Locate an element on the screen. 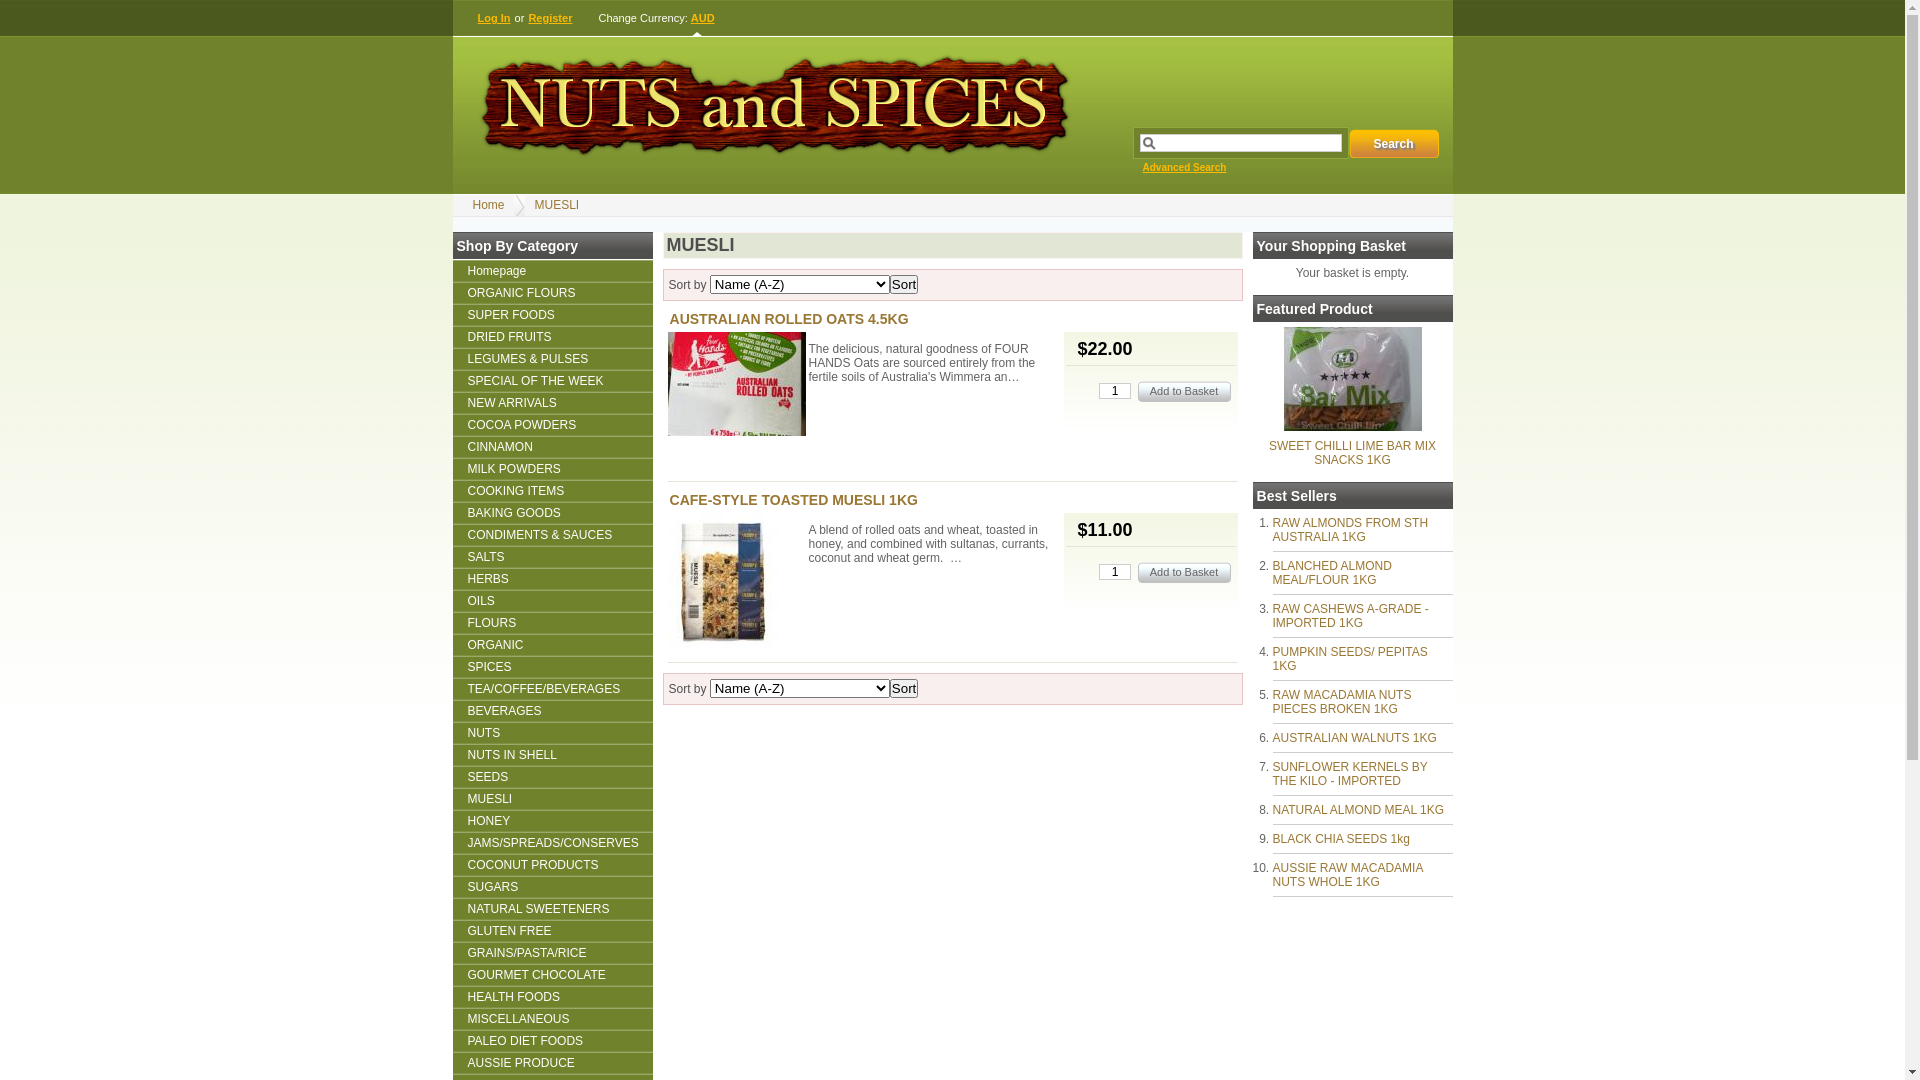  RAW ALMONDS FROM STH AUSTRALIA 1KG is located at coordinates (1350, 530).